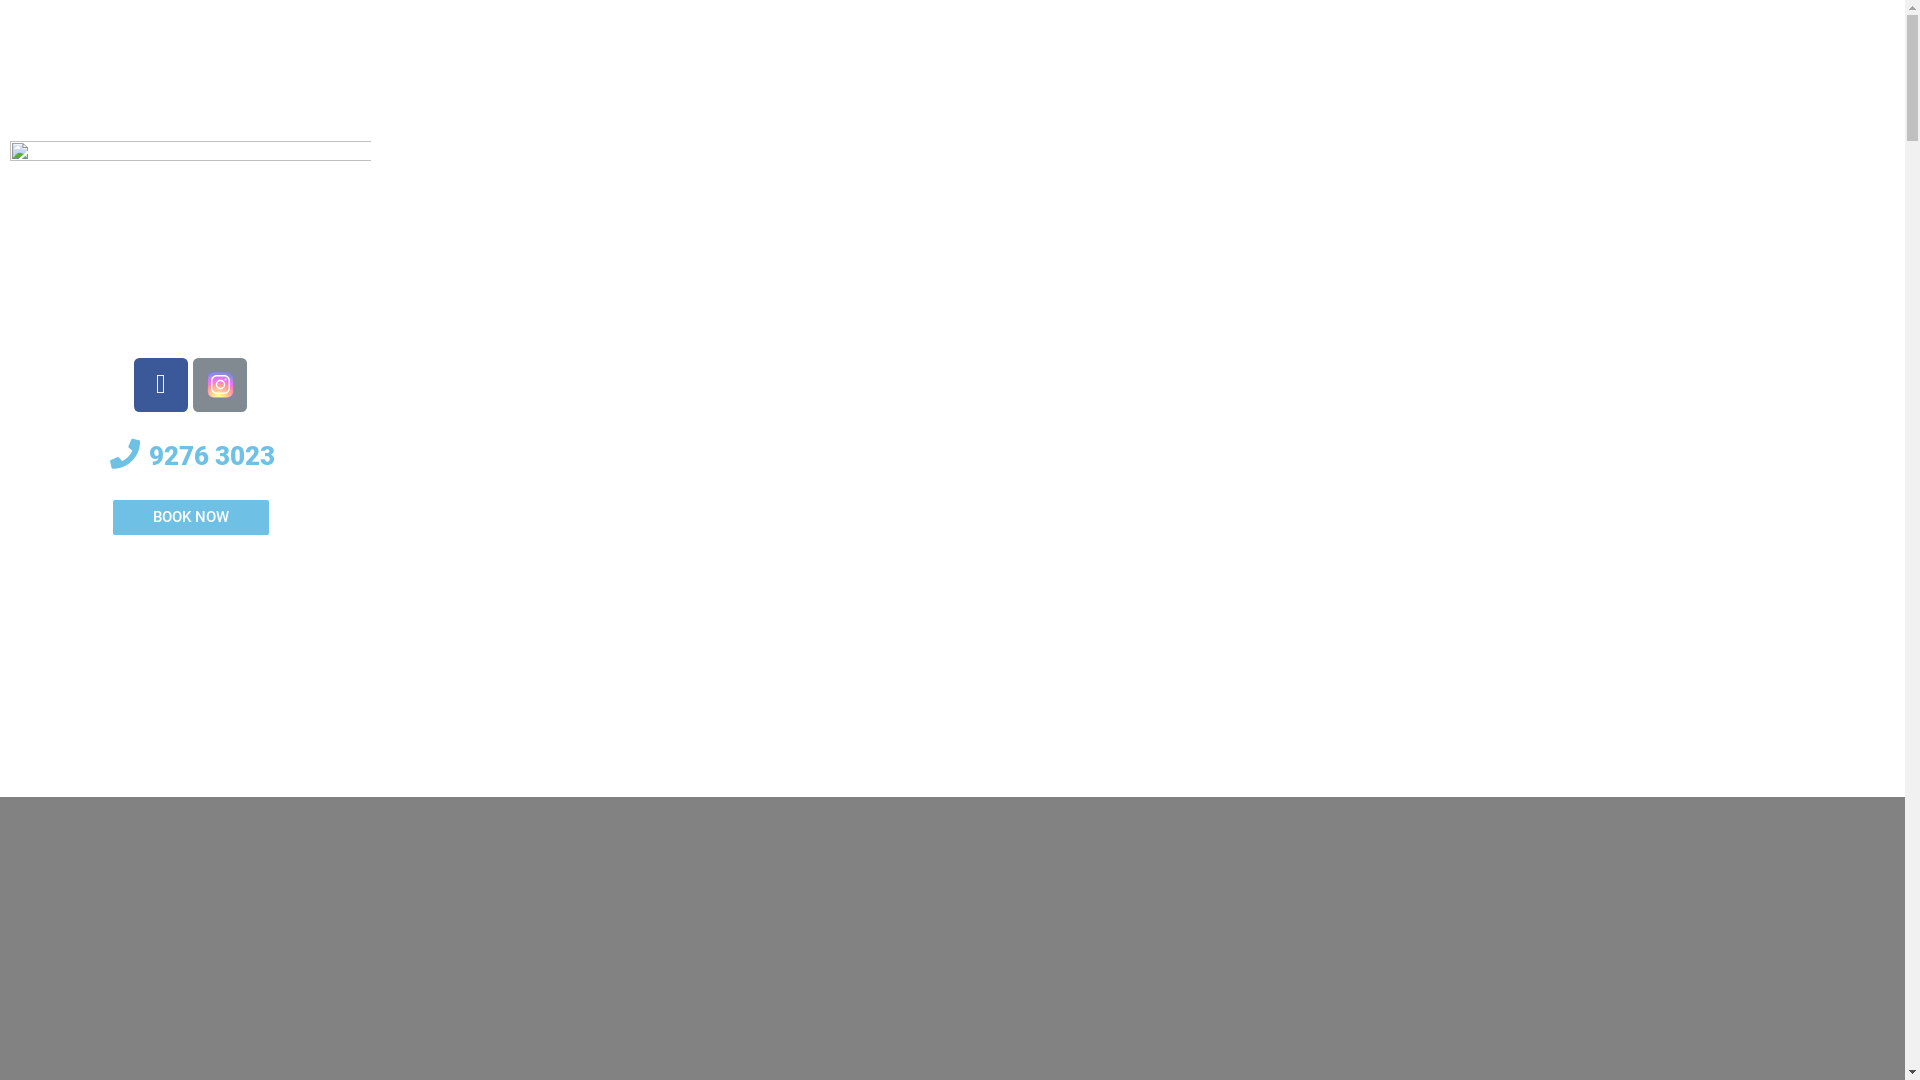 The image size is (1920, 1080). Describe the element at coordinates (190, 456) in the screenshot. I see `9276 3023` at that location.